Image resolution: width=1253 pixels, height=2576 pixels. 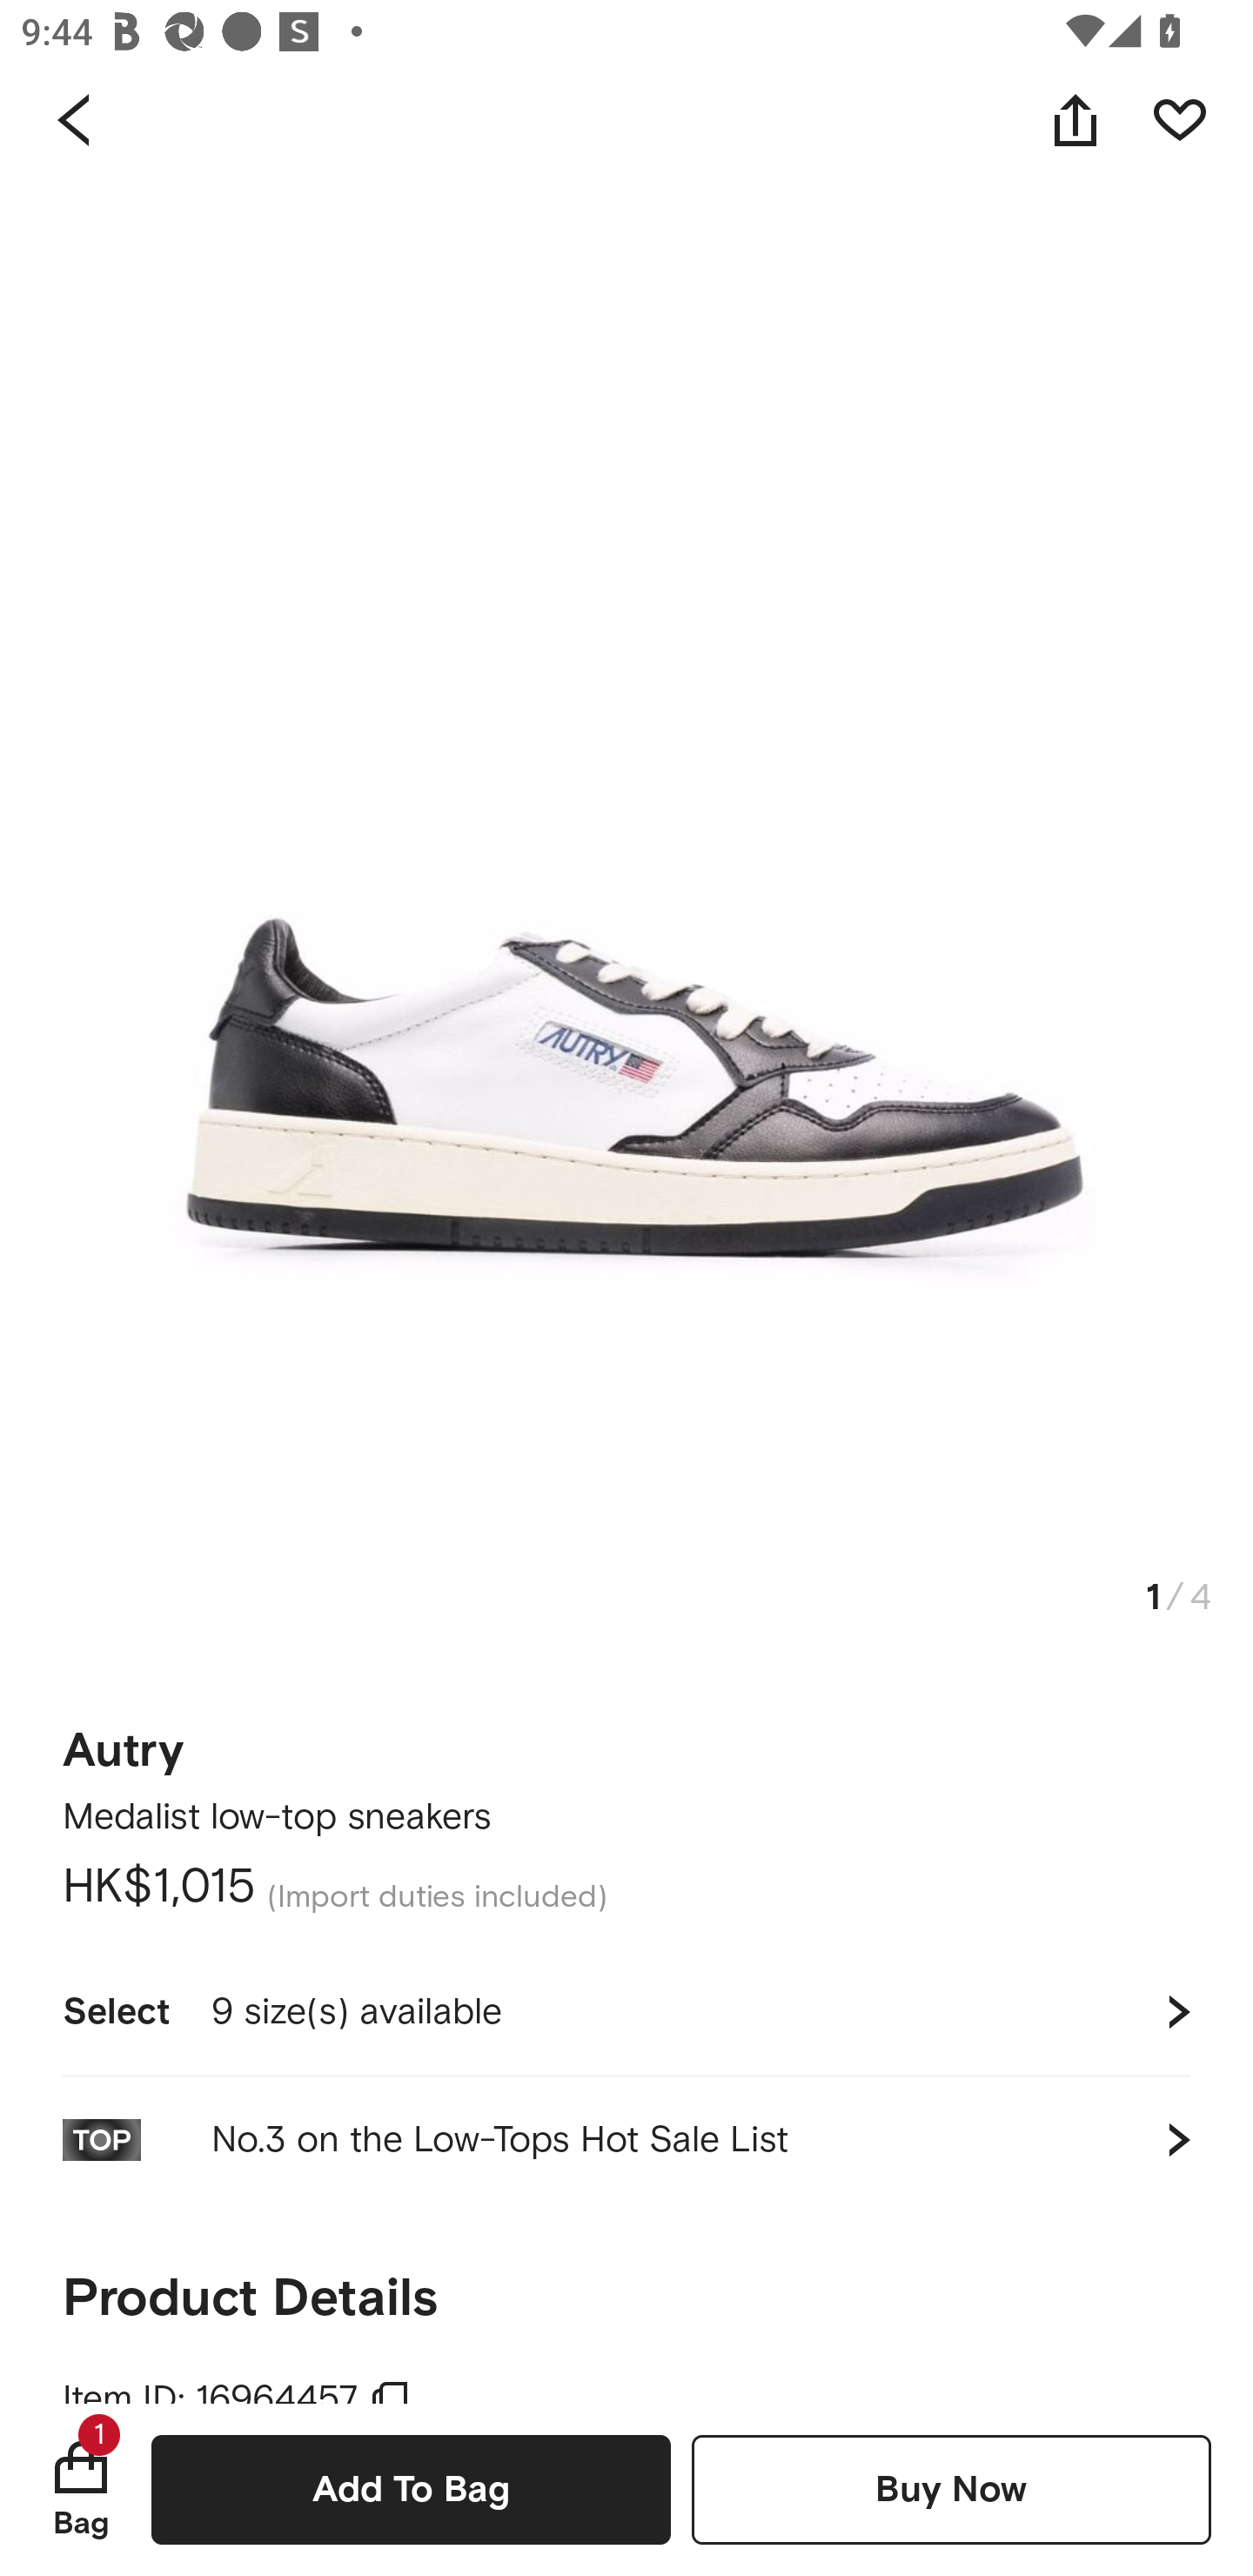 I want to click on Bag 1, so click(x=81, y=2489).